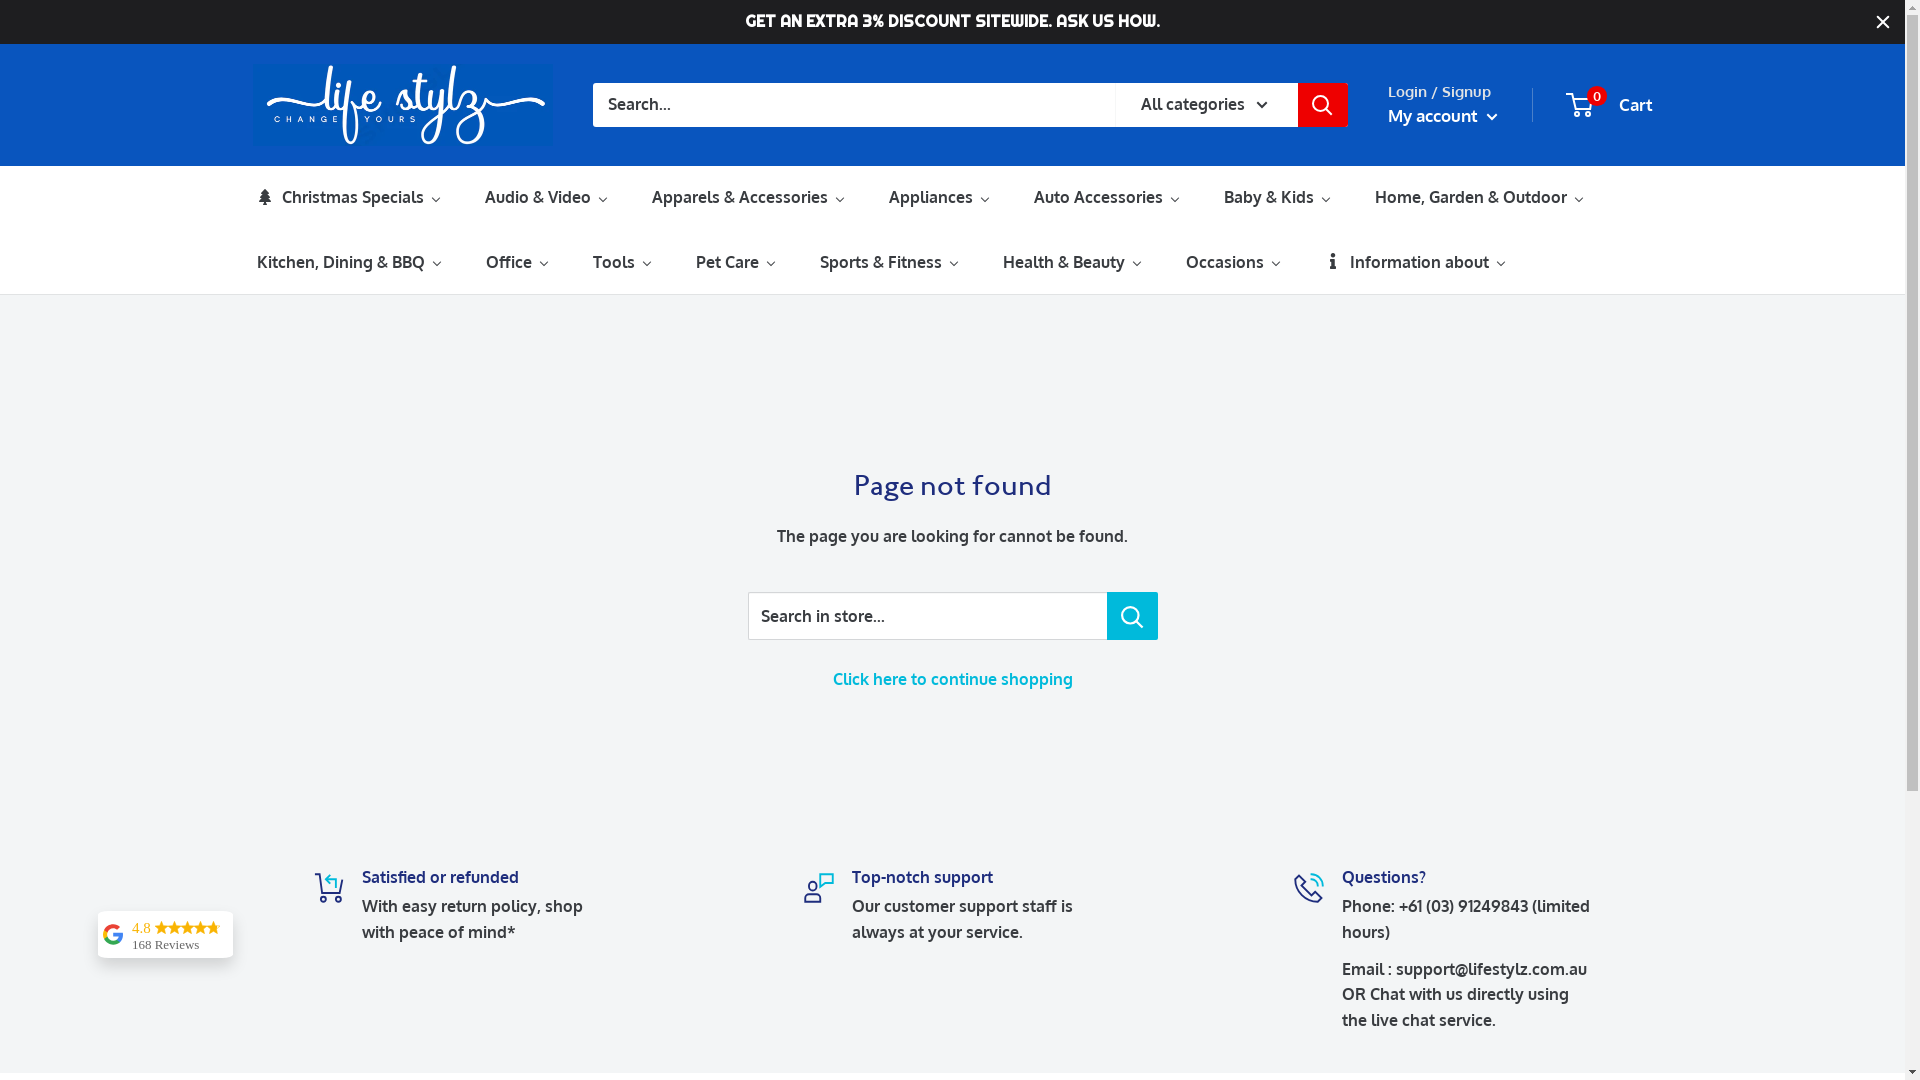  I want to click on Occasions, so click(1234, 262).